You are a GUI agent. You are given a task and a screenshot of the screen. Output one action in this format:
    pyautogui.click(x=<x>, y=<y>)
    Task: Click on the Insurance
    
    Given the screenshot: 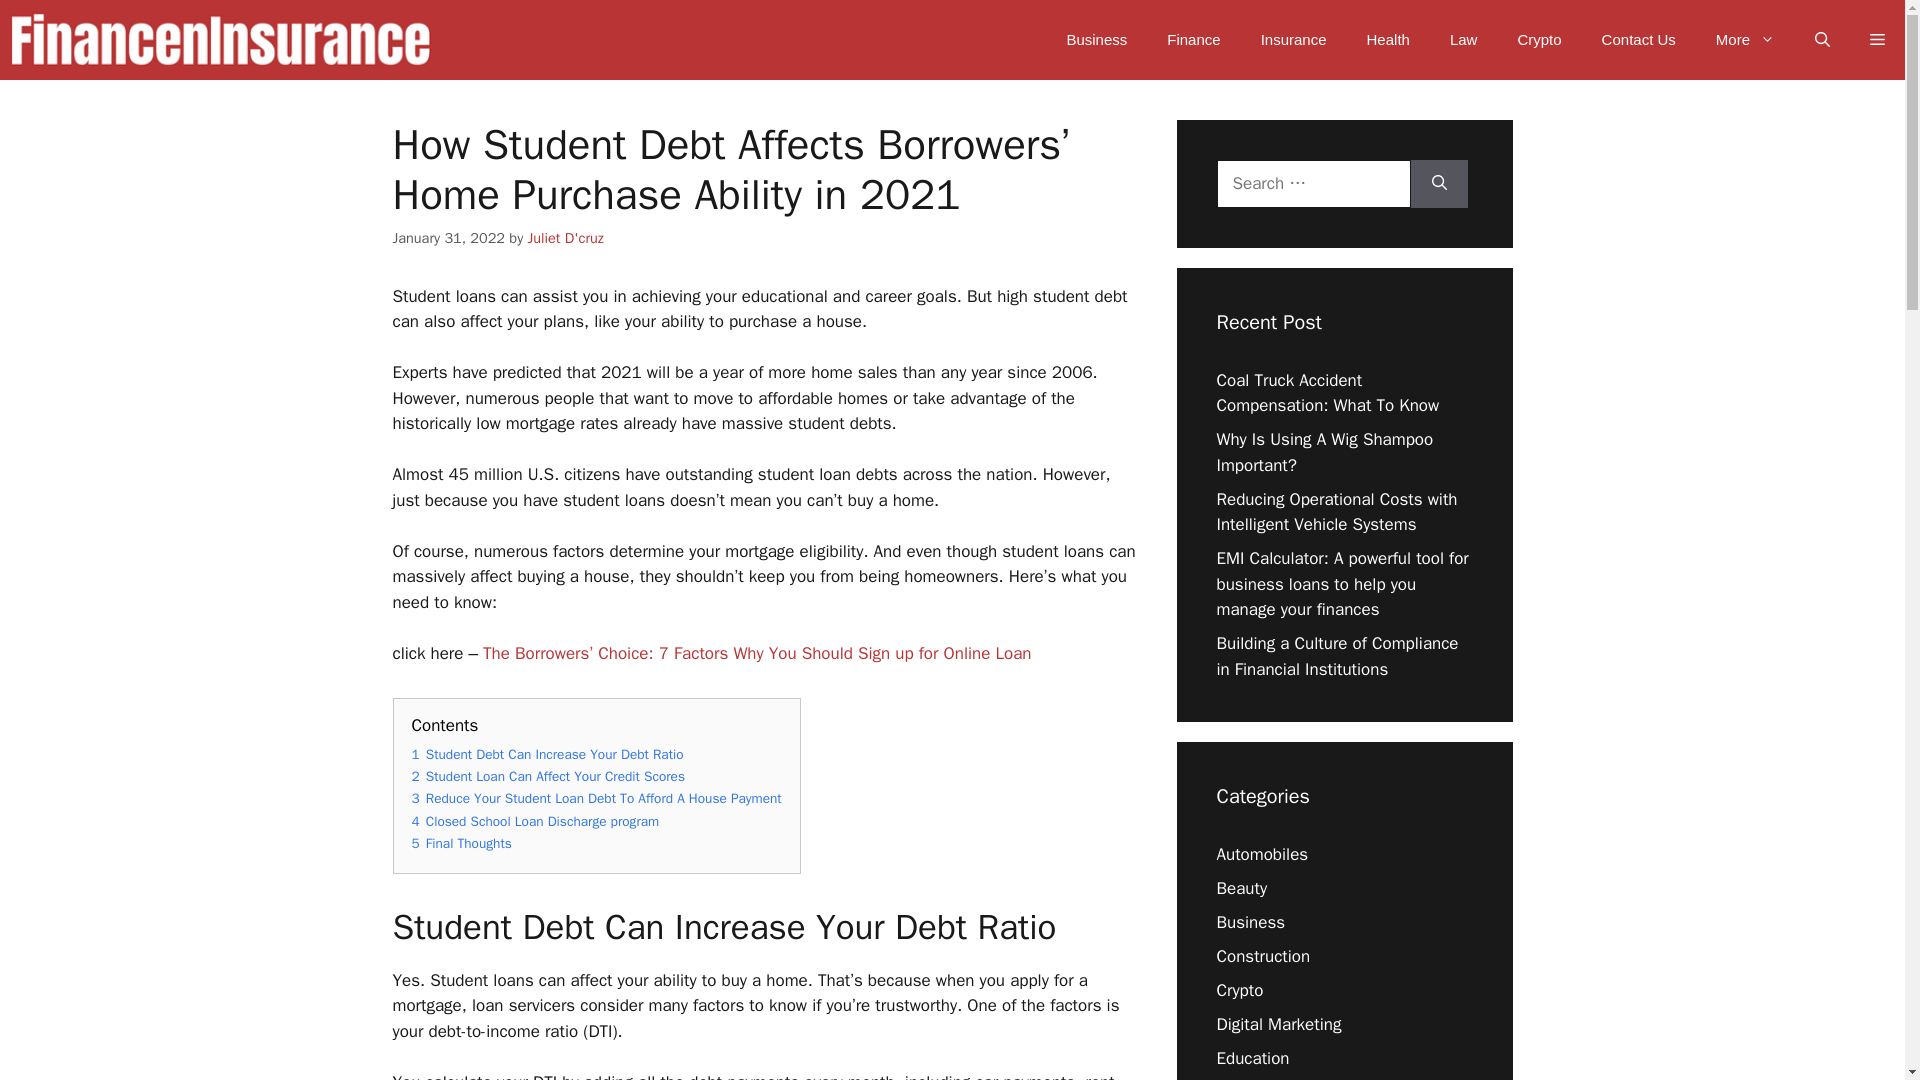 What is the action you would take?
    pyautogui.click(x=1294, y=40)
    